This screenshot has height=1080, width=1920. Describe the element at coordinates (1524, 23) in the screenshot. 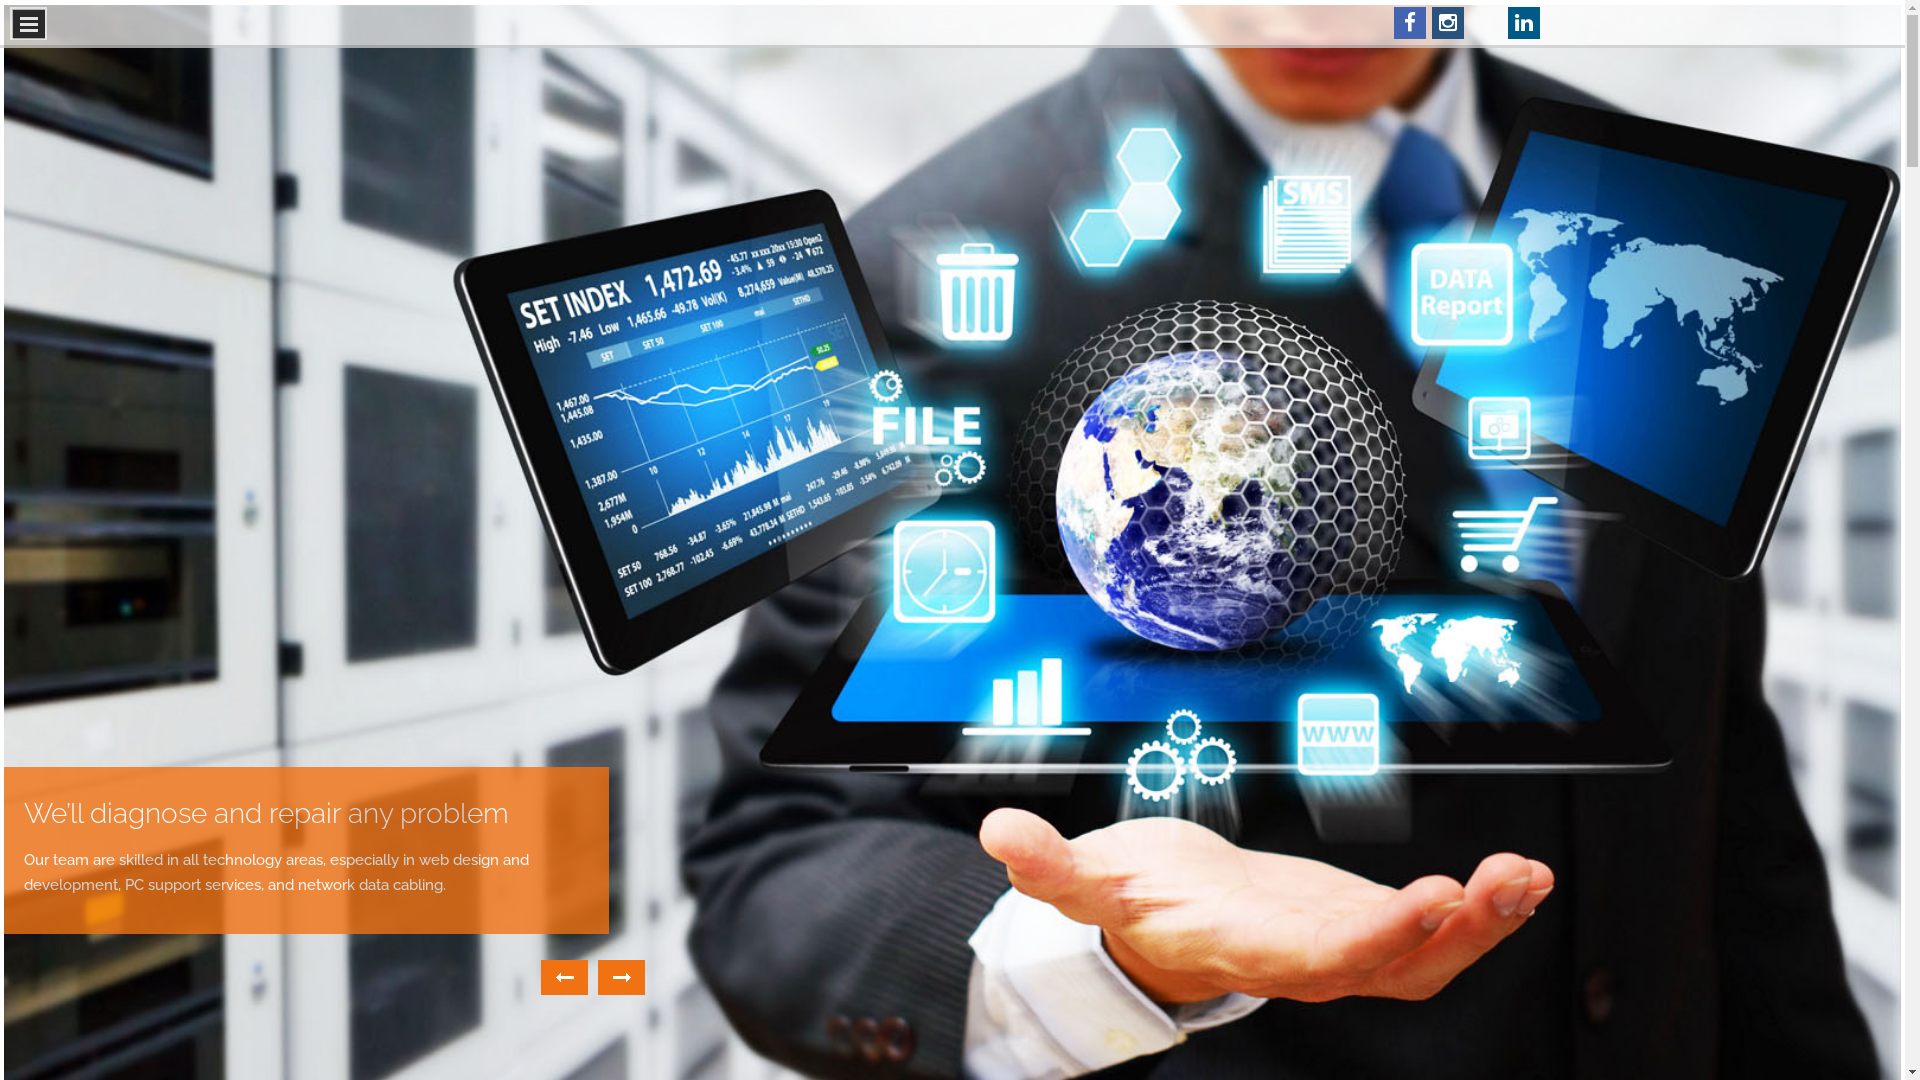

I see `LinkedIn` at that location.